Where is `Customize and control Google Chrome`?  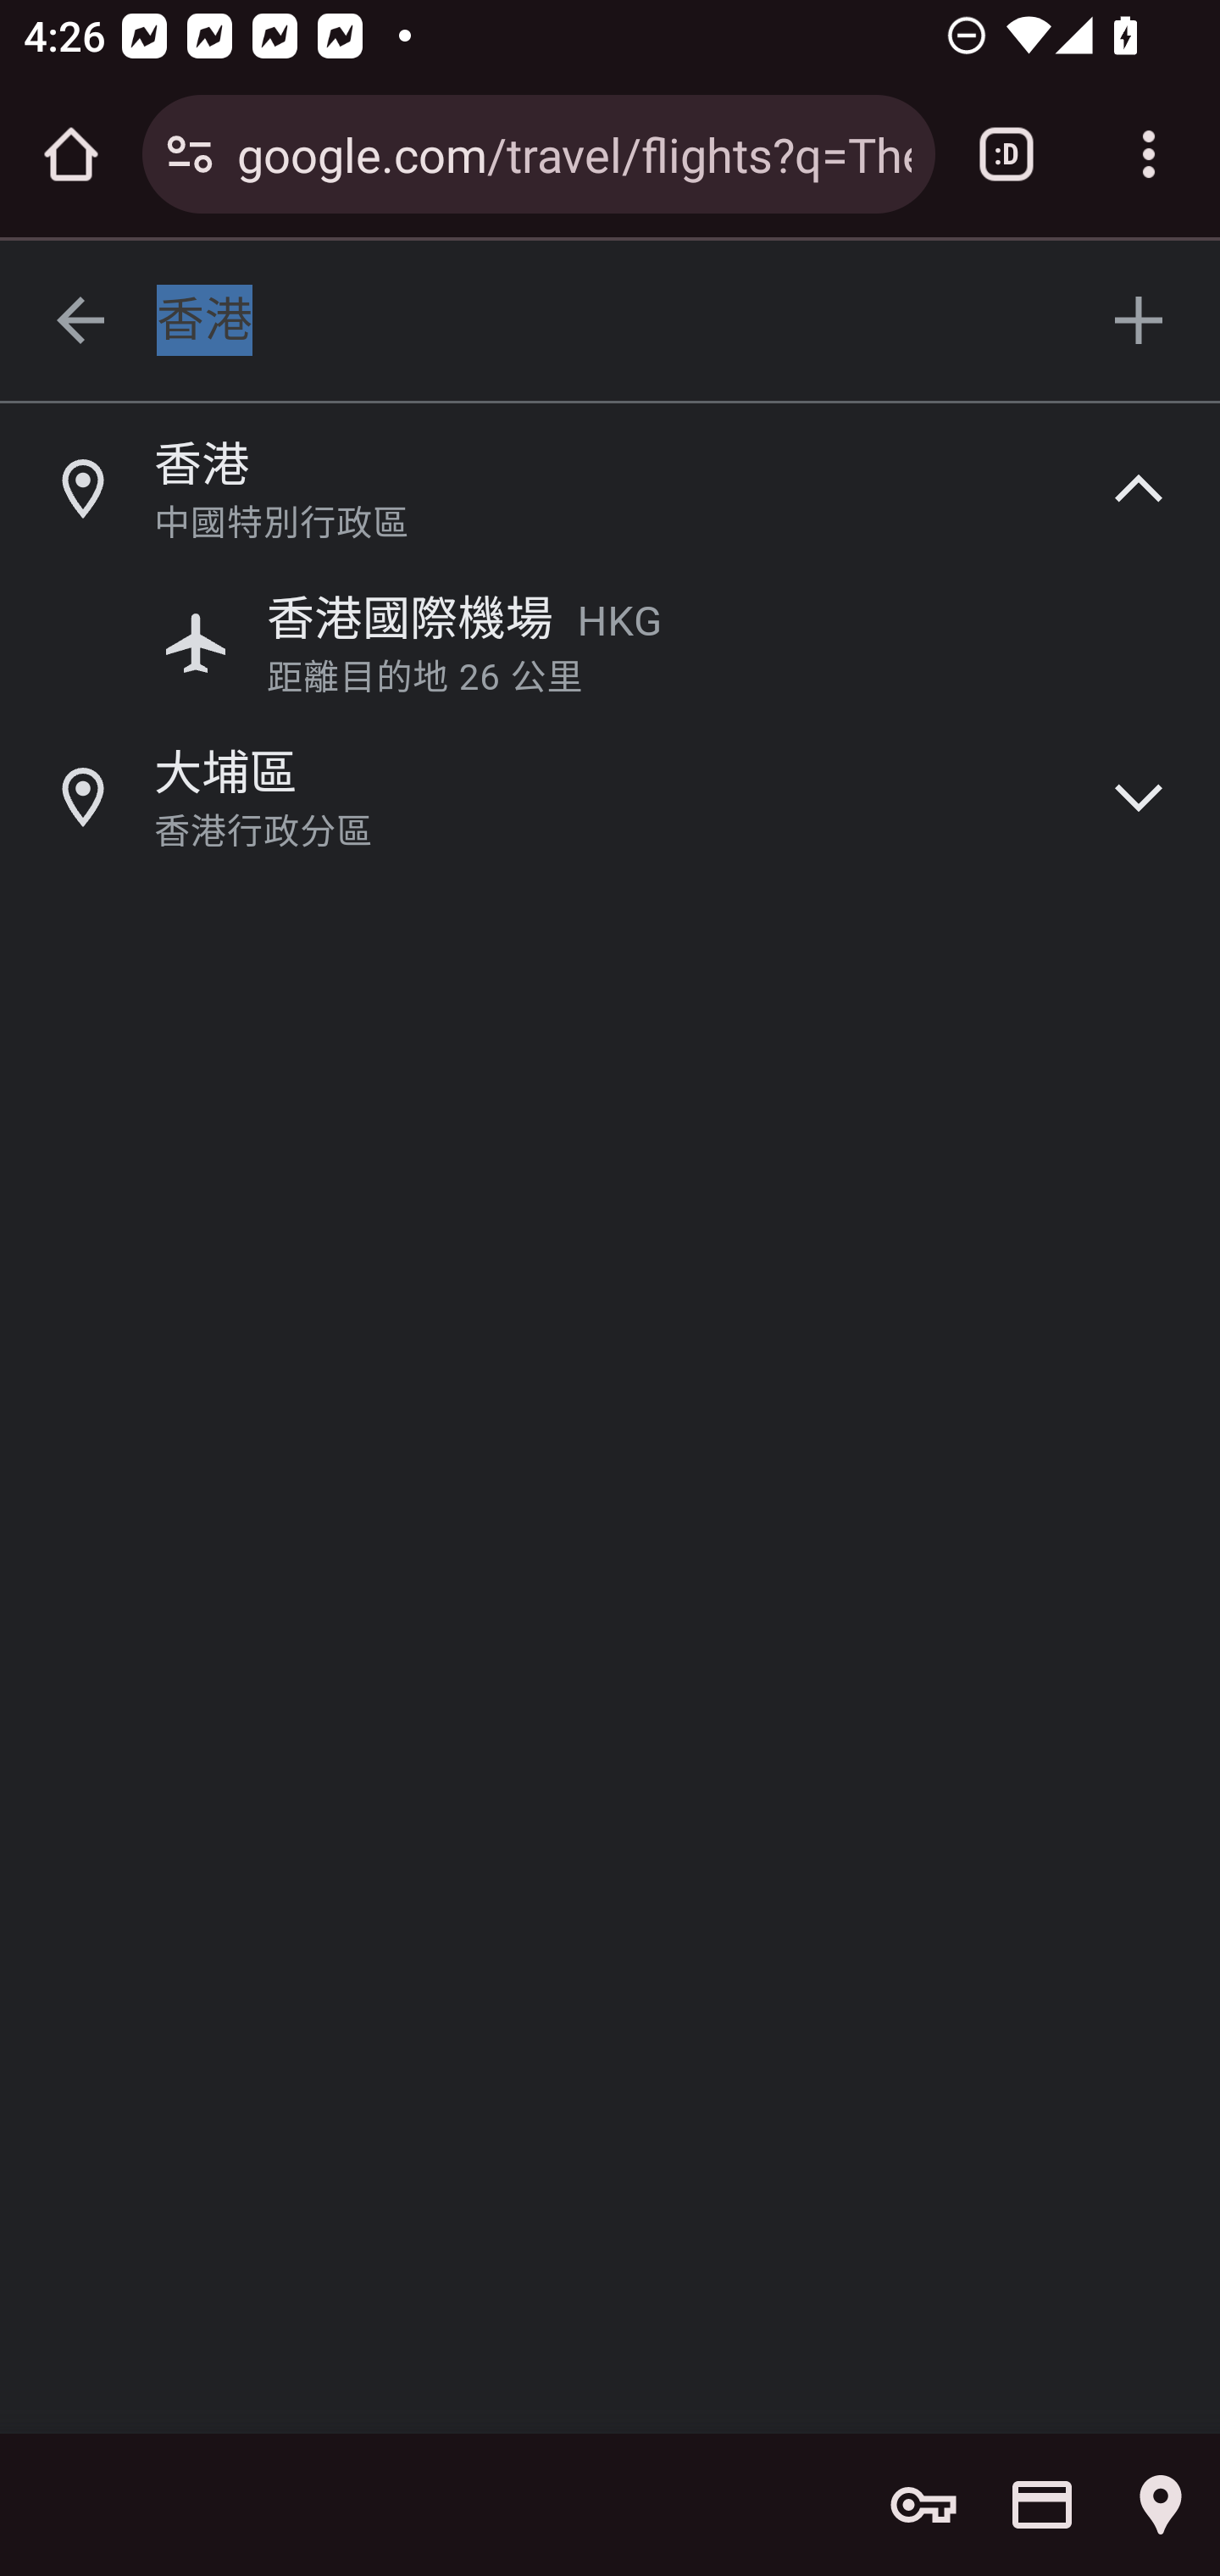 Customize and control Google Chrome is located at coordinates (1149, 154).